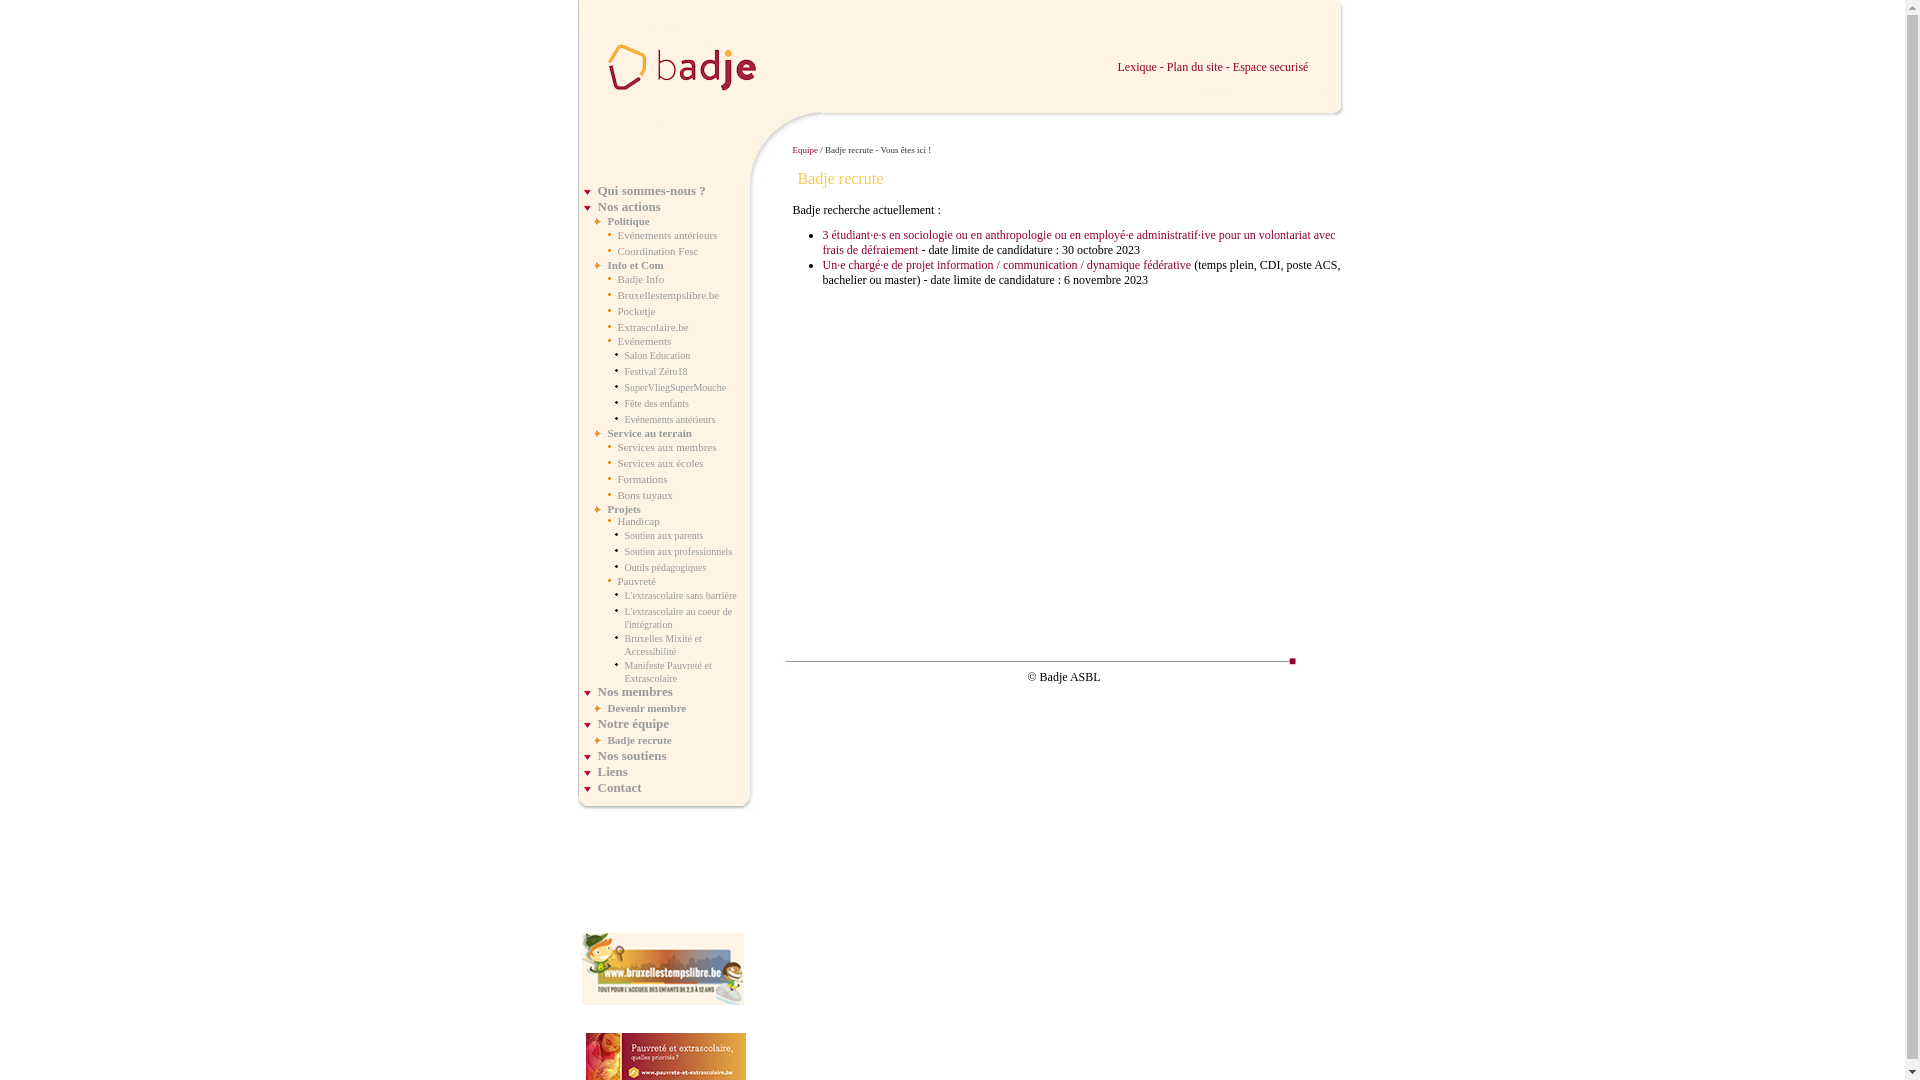 The image size is (1920, 1080). What do you see at coordinates (1142, 67) in the screenshot?
I see `Lexique -` at bounding box center [1142, 67].